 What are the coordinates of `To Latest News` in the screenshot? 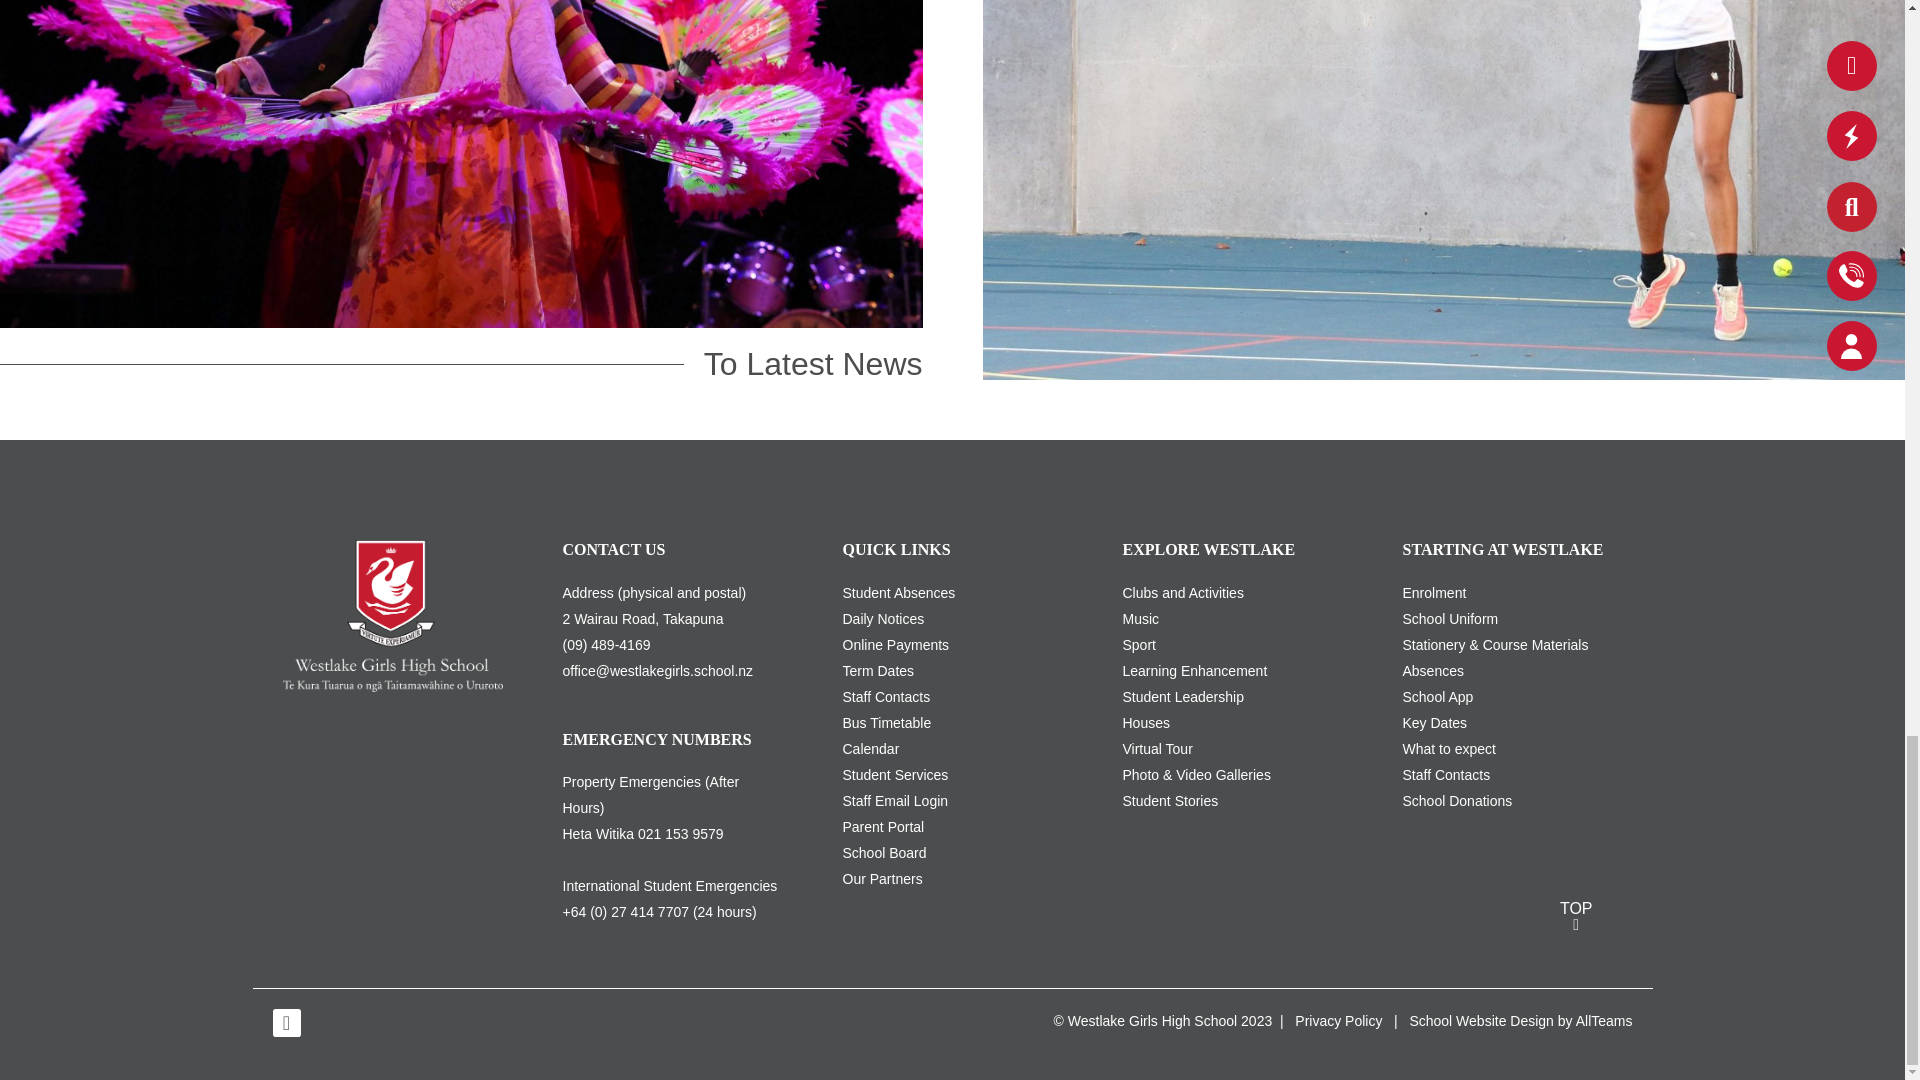 It's located at (803, 364).